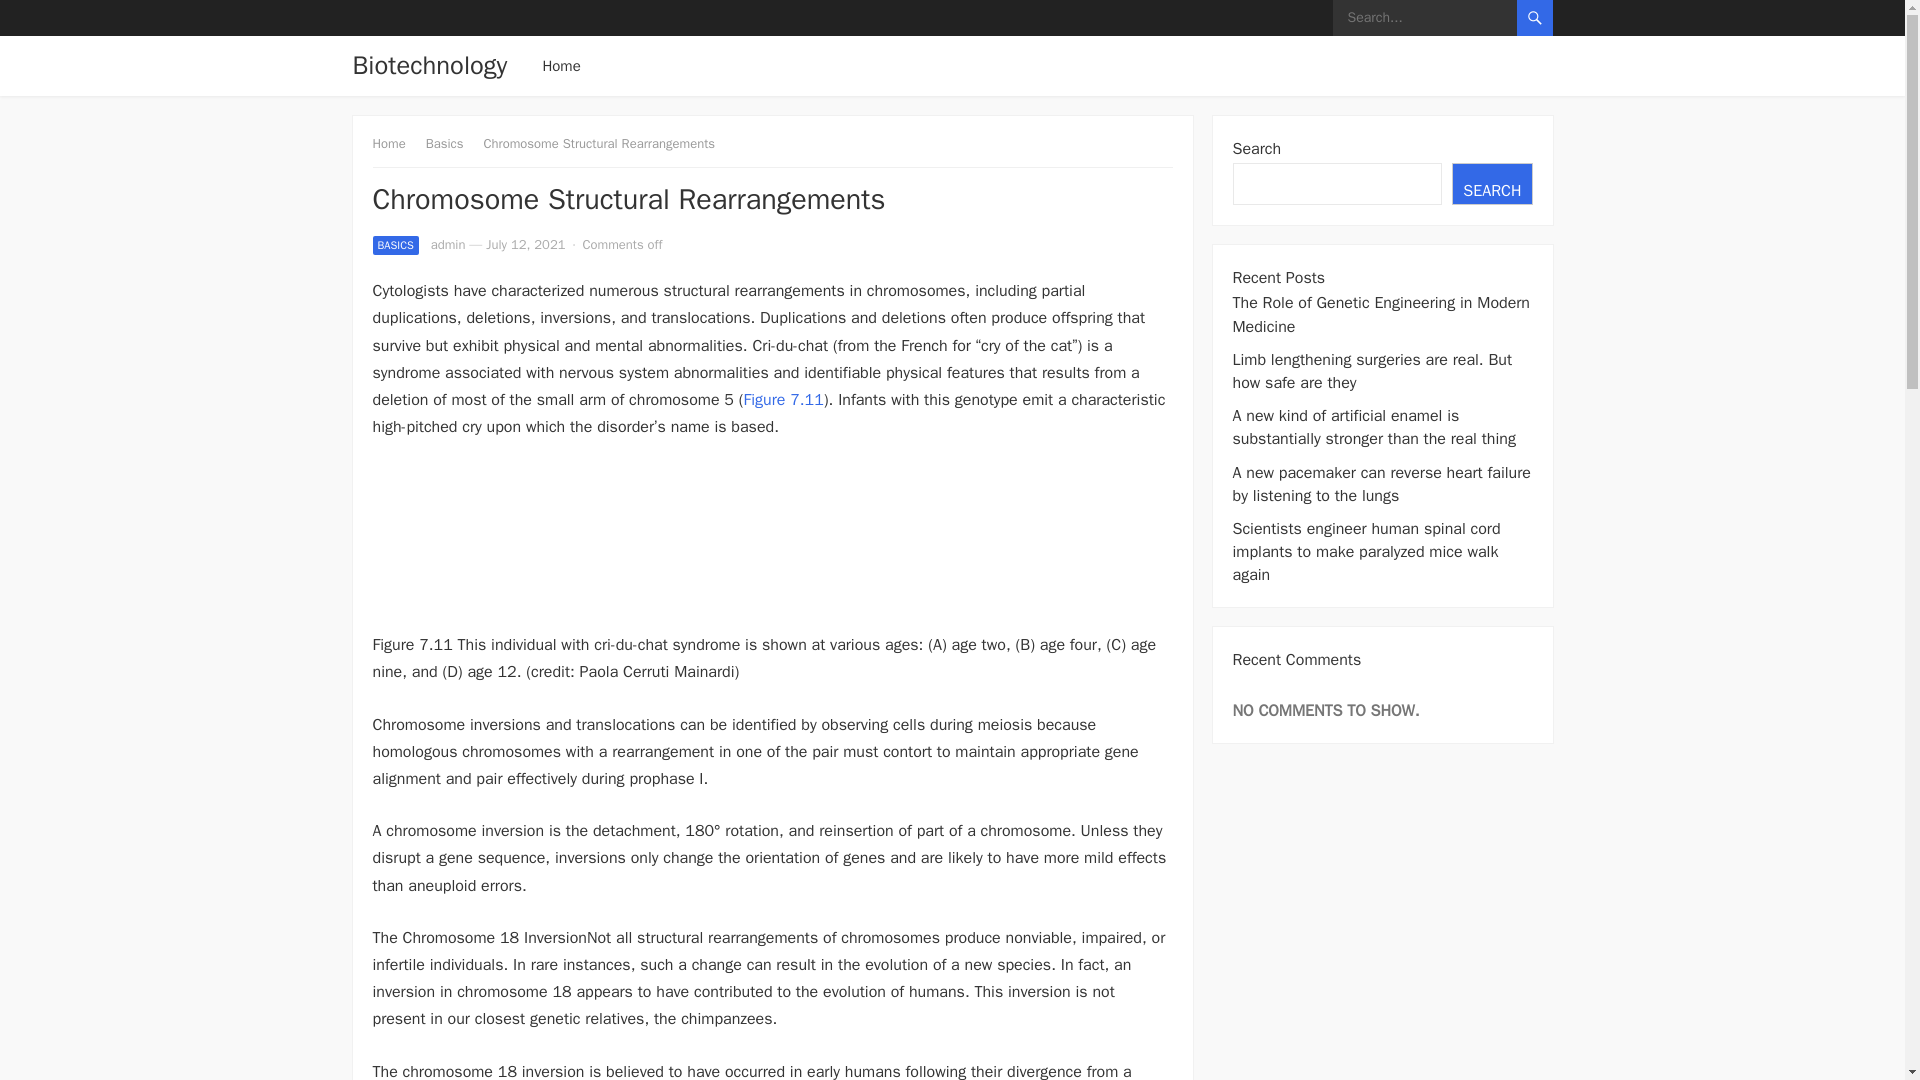 This screenshot has width=1920, height=1080. Describe the element at coordinates (448, 244) in the screenshot. I see `admin` at that location.